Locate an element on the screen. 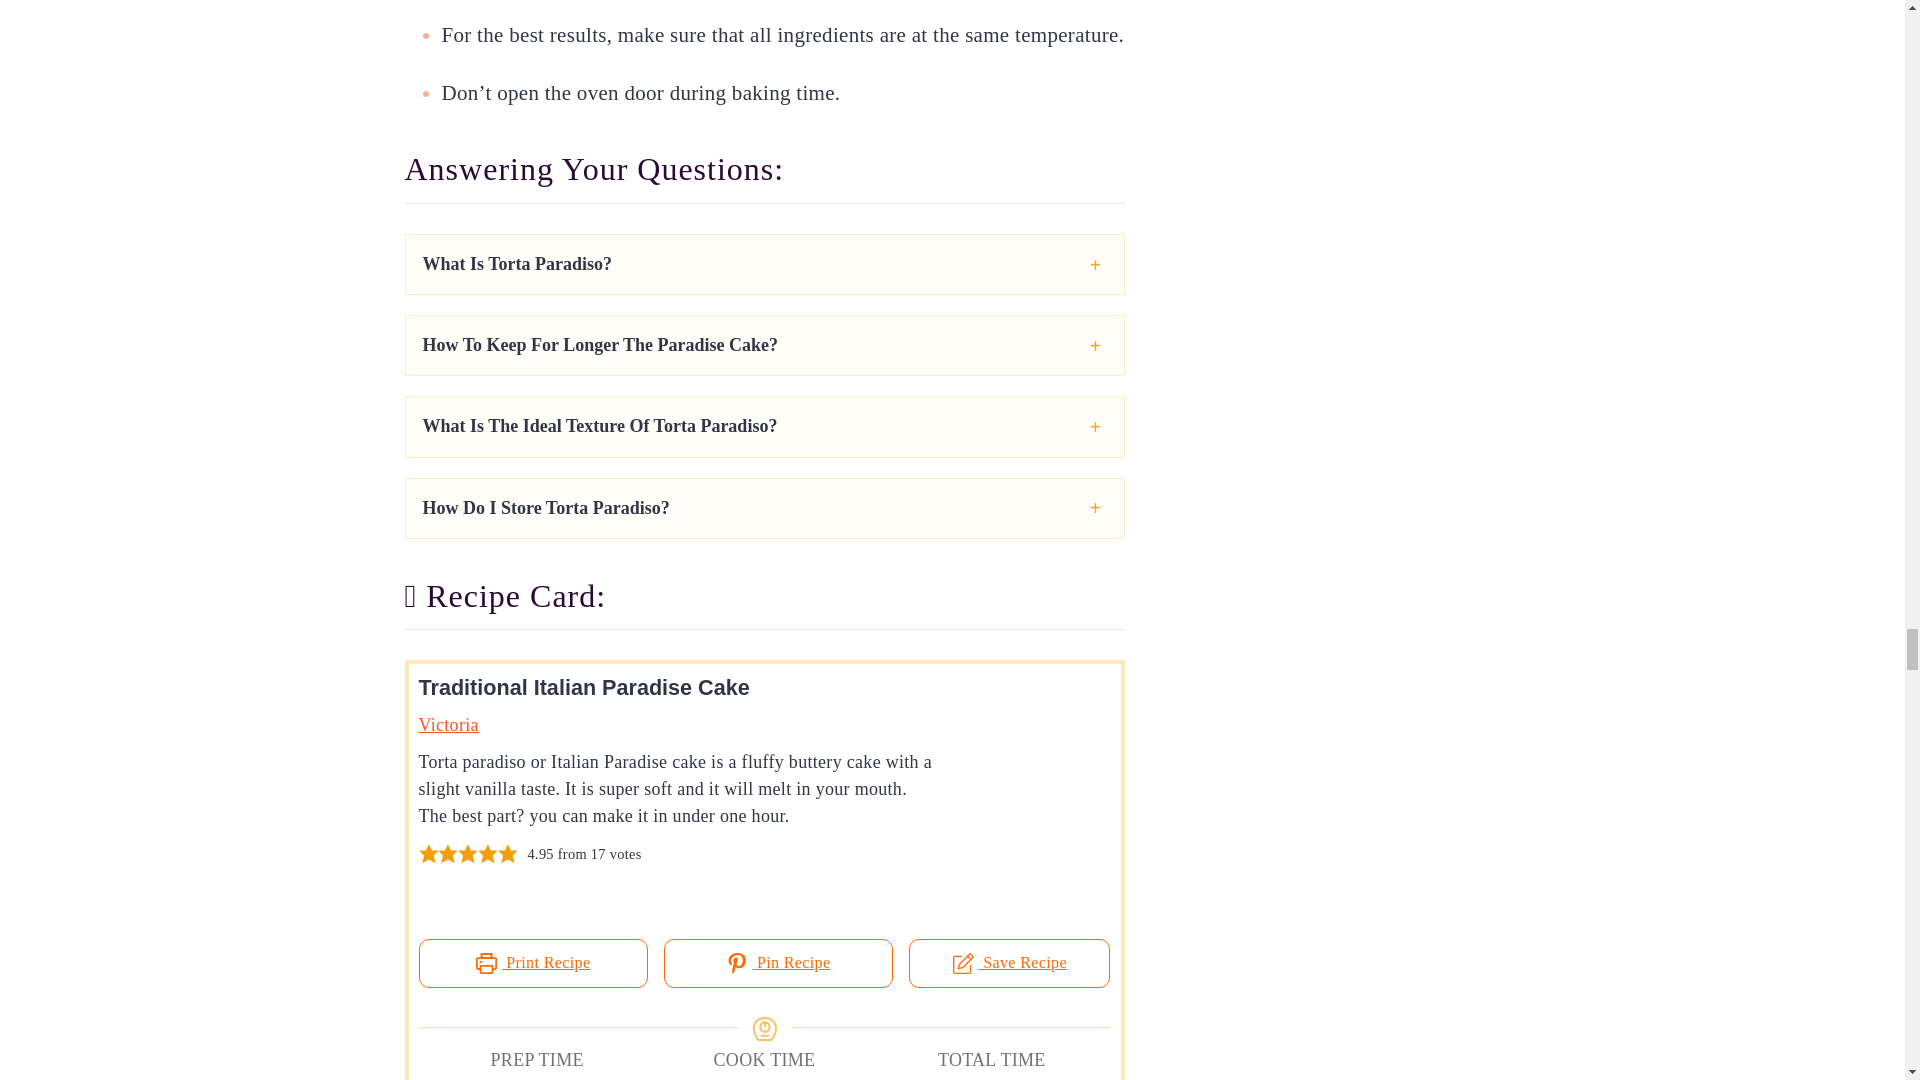 This screenshot has width=1920, height=1080. Print Recipe is located at coordinates (532, 963).